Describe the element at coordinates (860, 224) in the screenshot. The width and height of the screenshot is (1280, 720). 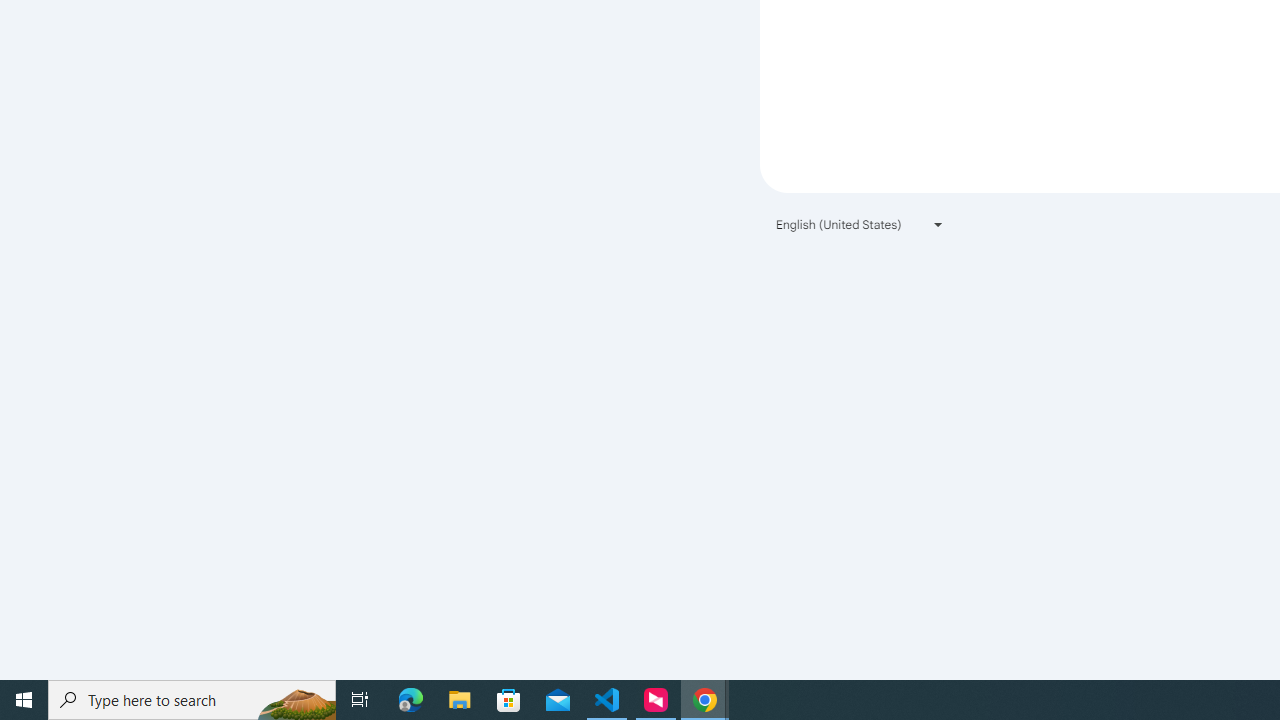
I see `English (United States)` at that location.